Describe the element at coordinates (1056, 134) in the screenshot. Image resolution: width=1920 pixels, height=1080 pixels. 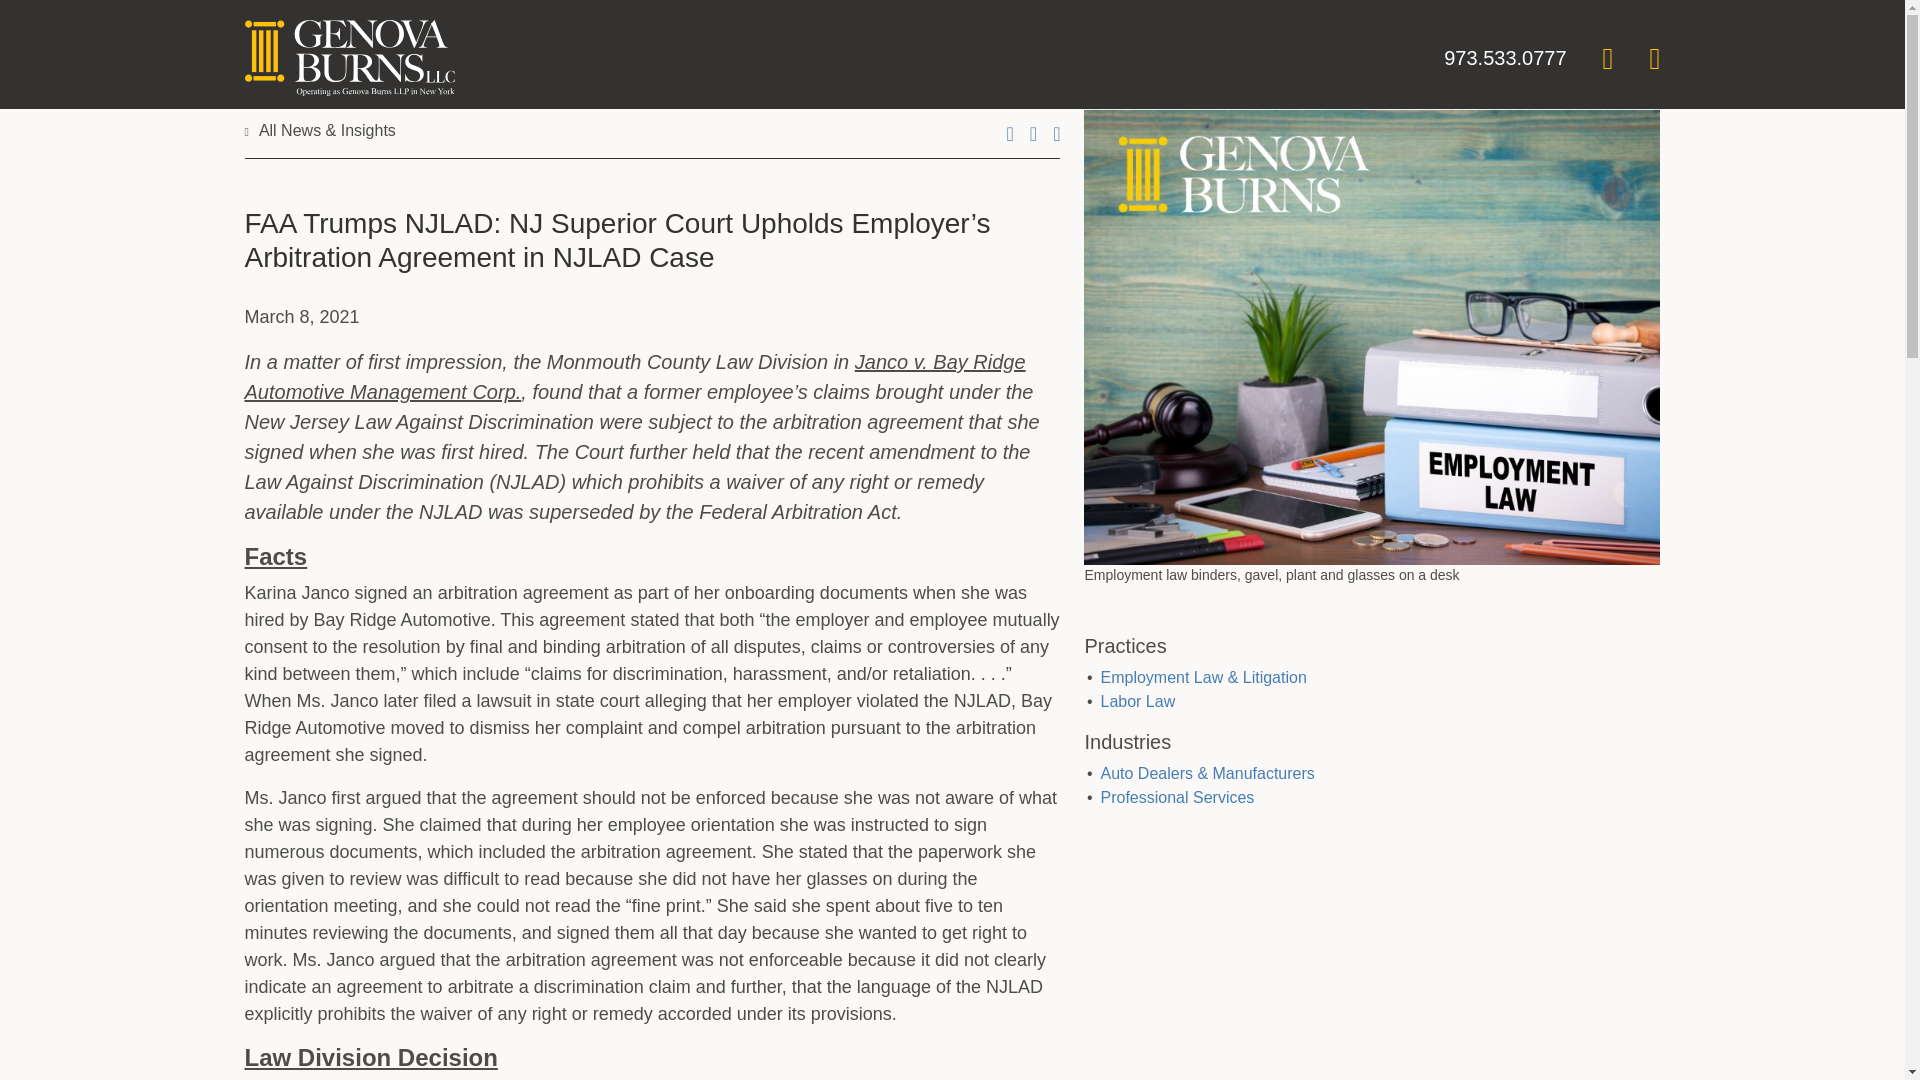
I see `share` at that location.